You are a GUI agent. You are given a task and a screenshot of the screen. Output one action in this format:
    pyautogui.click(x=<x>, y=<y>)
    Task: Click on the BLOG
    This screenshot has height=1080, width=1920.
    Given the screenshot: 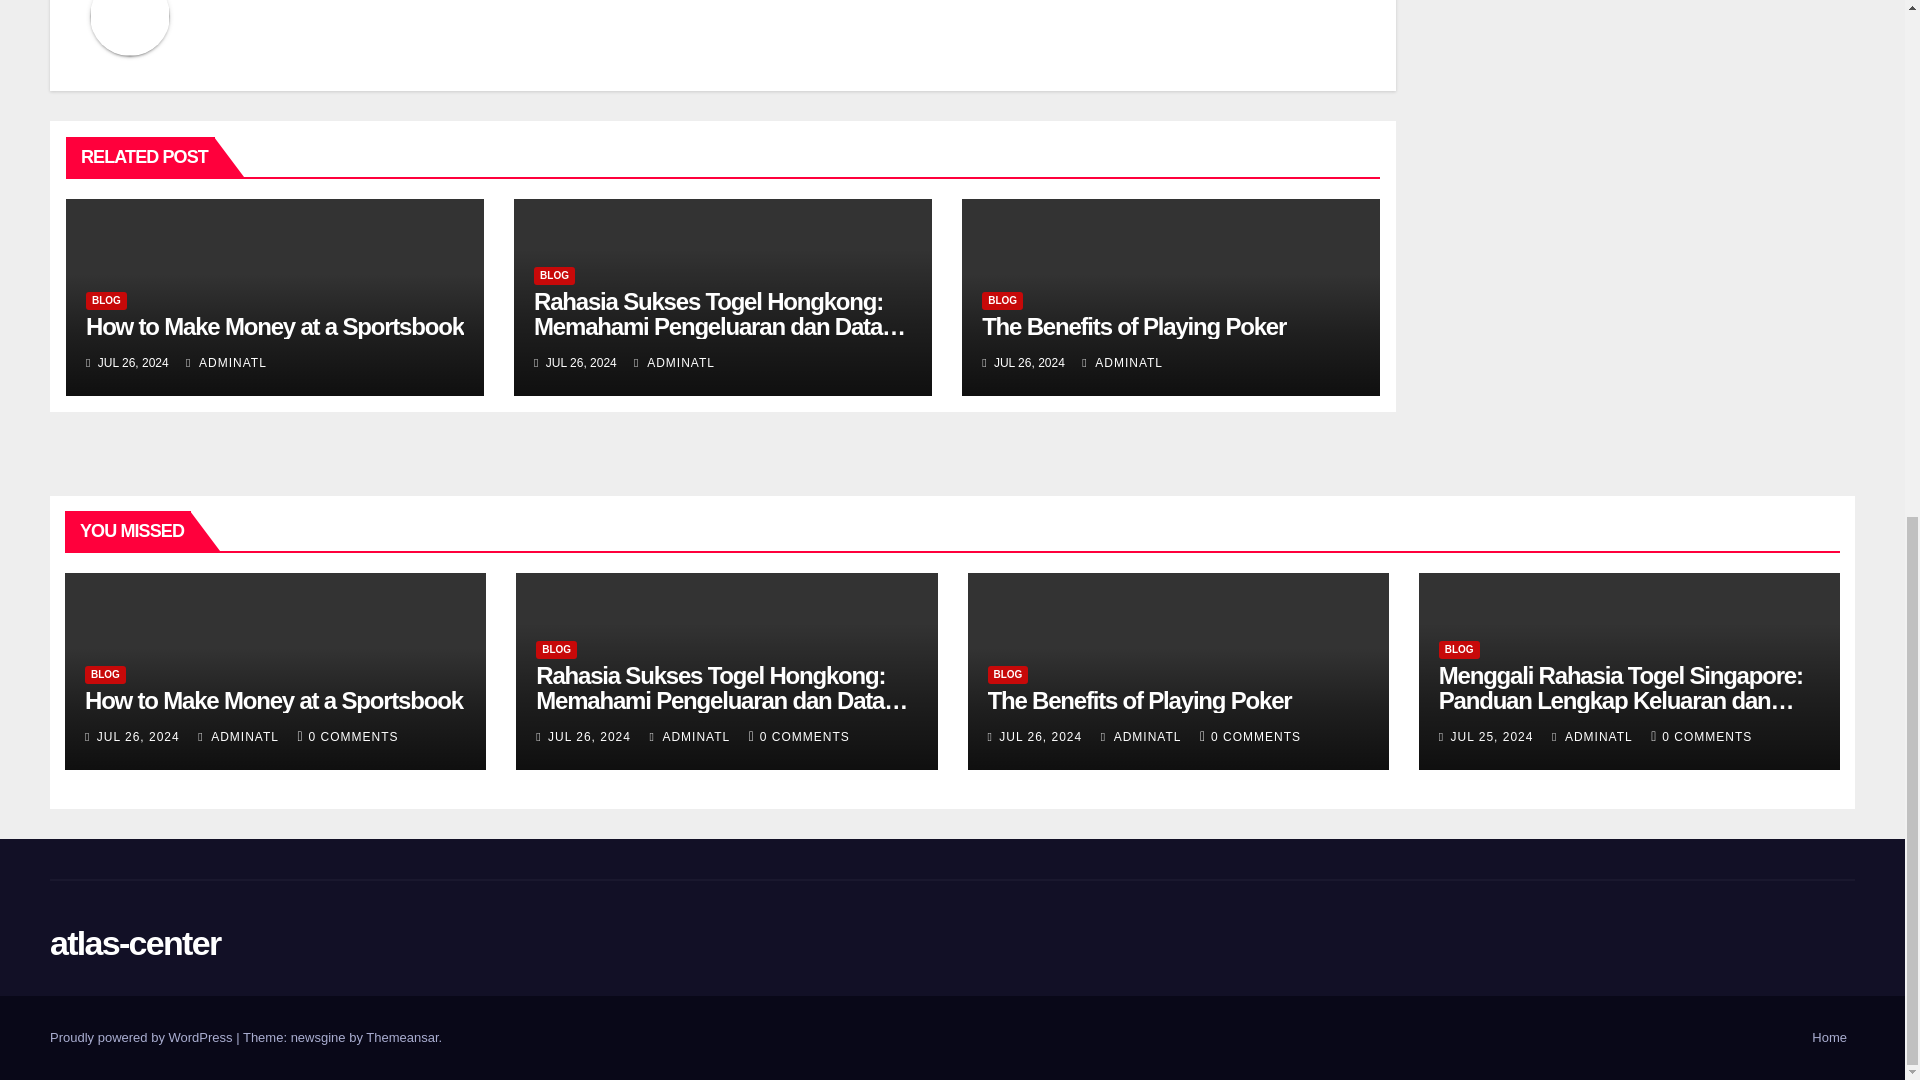 What is the action you would take?
    pyautogui.click(x=554, y=276)
    